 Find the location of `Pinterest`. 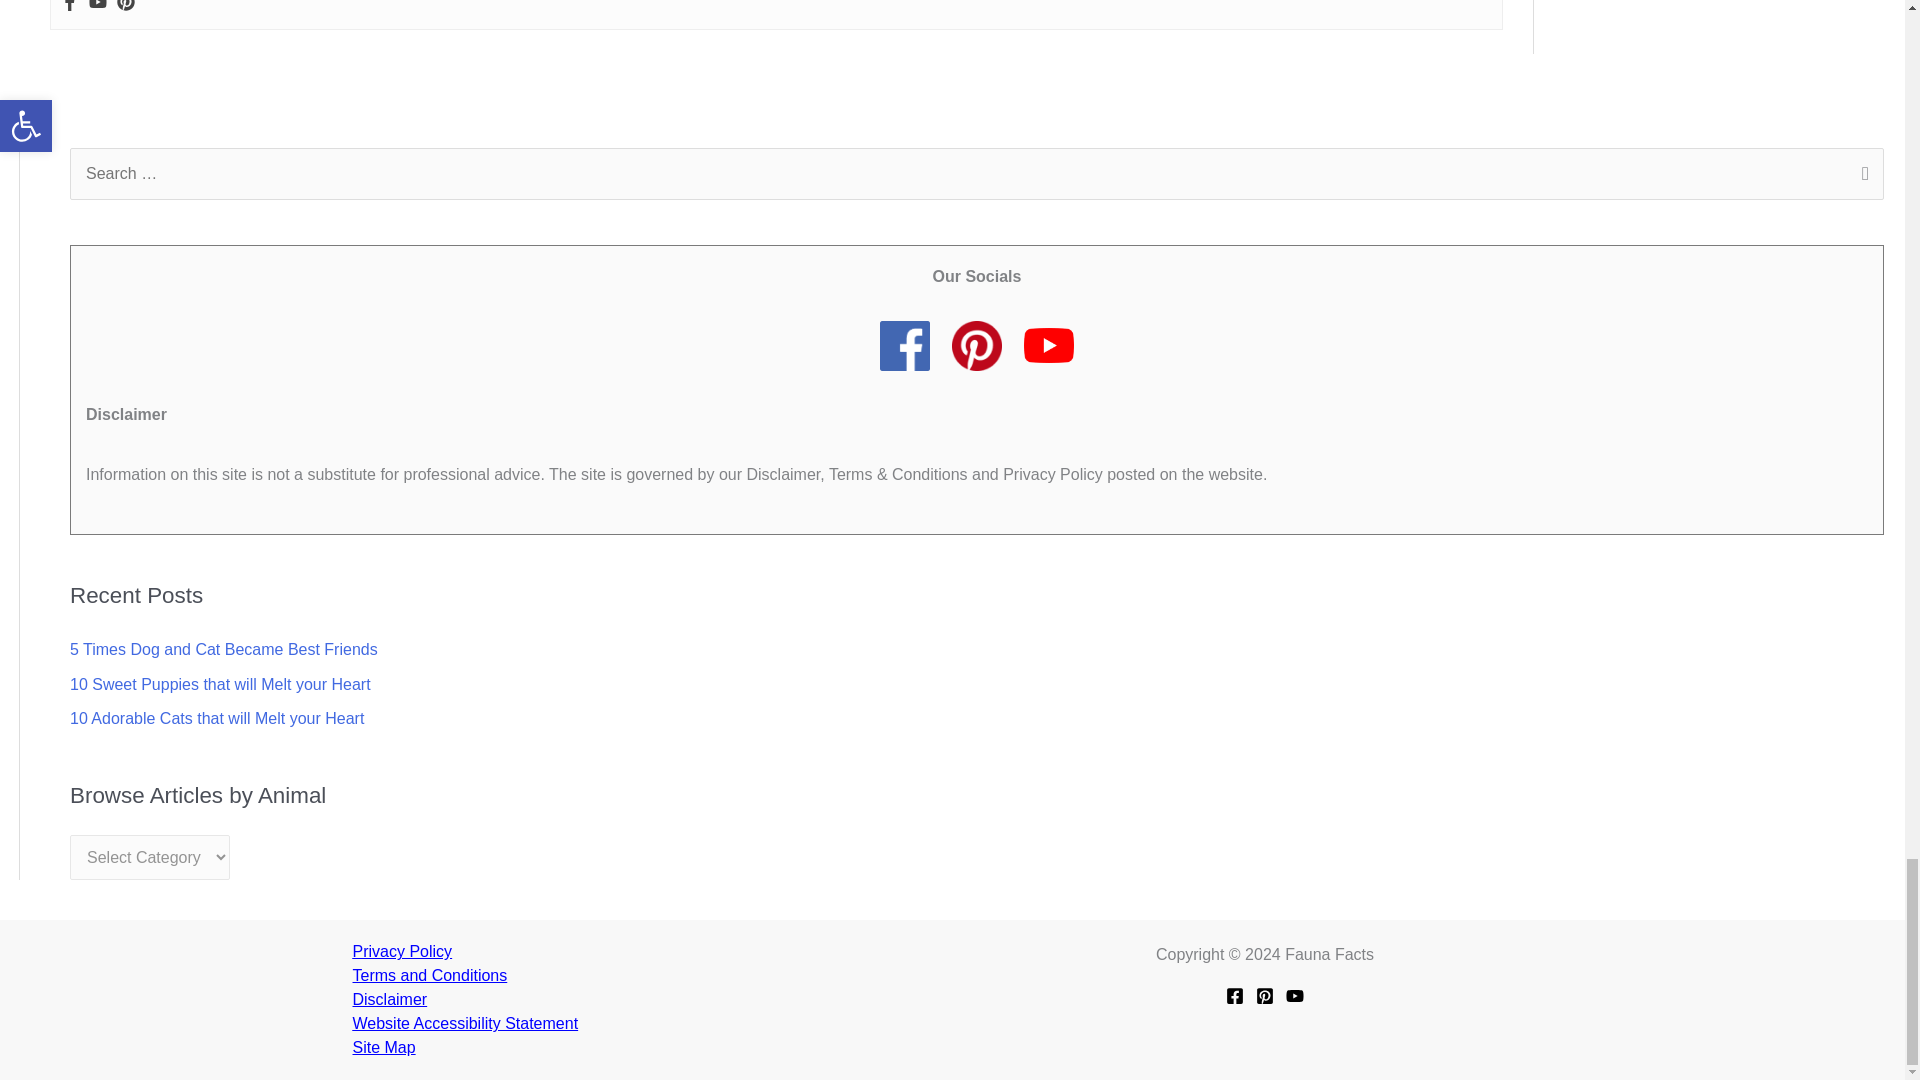

Pinterest is located at coordinates (126, 7).